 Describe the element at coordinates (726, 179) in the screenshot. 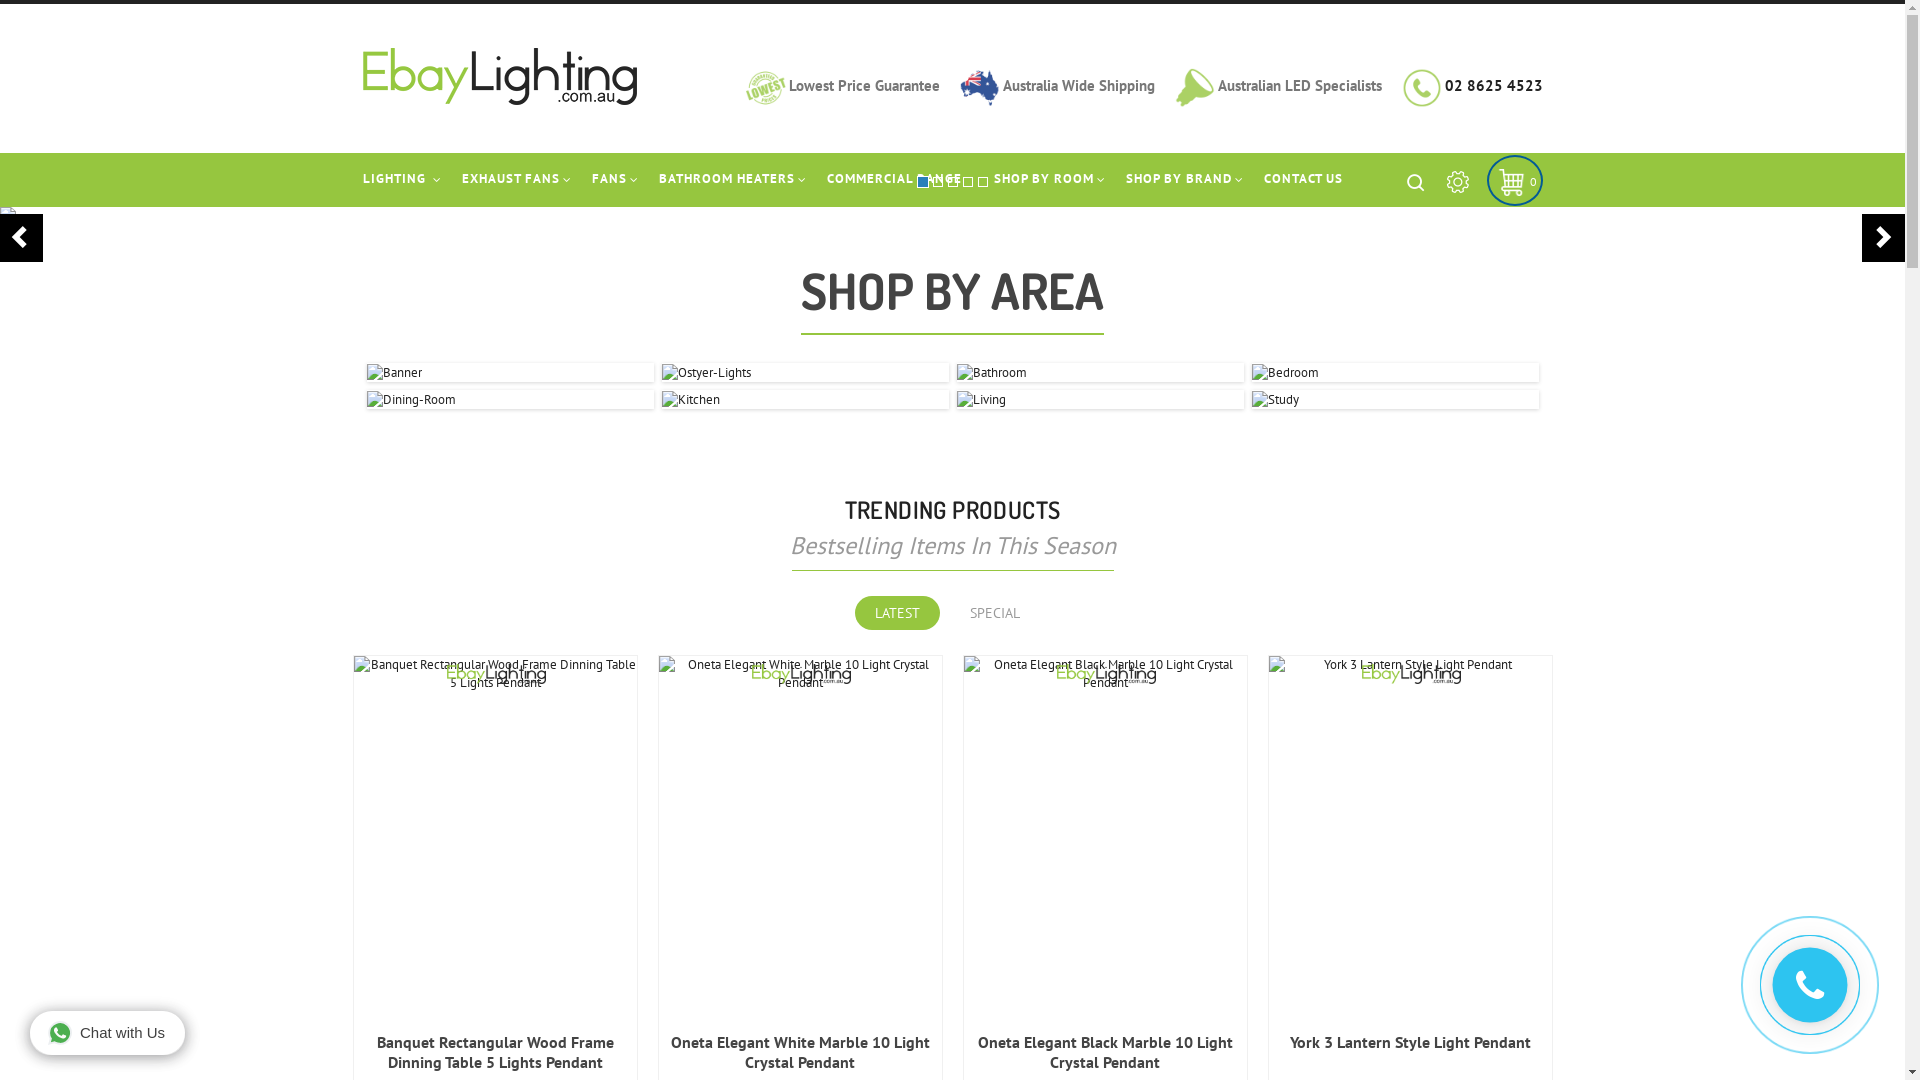

I see `BATHROOM HEATERS` at that location.